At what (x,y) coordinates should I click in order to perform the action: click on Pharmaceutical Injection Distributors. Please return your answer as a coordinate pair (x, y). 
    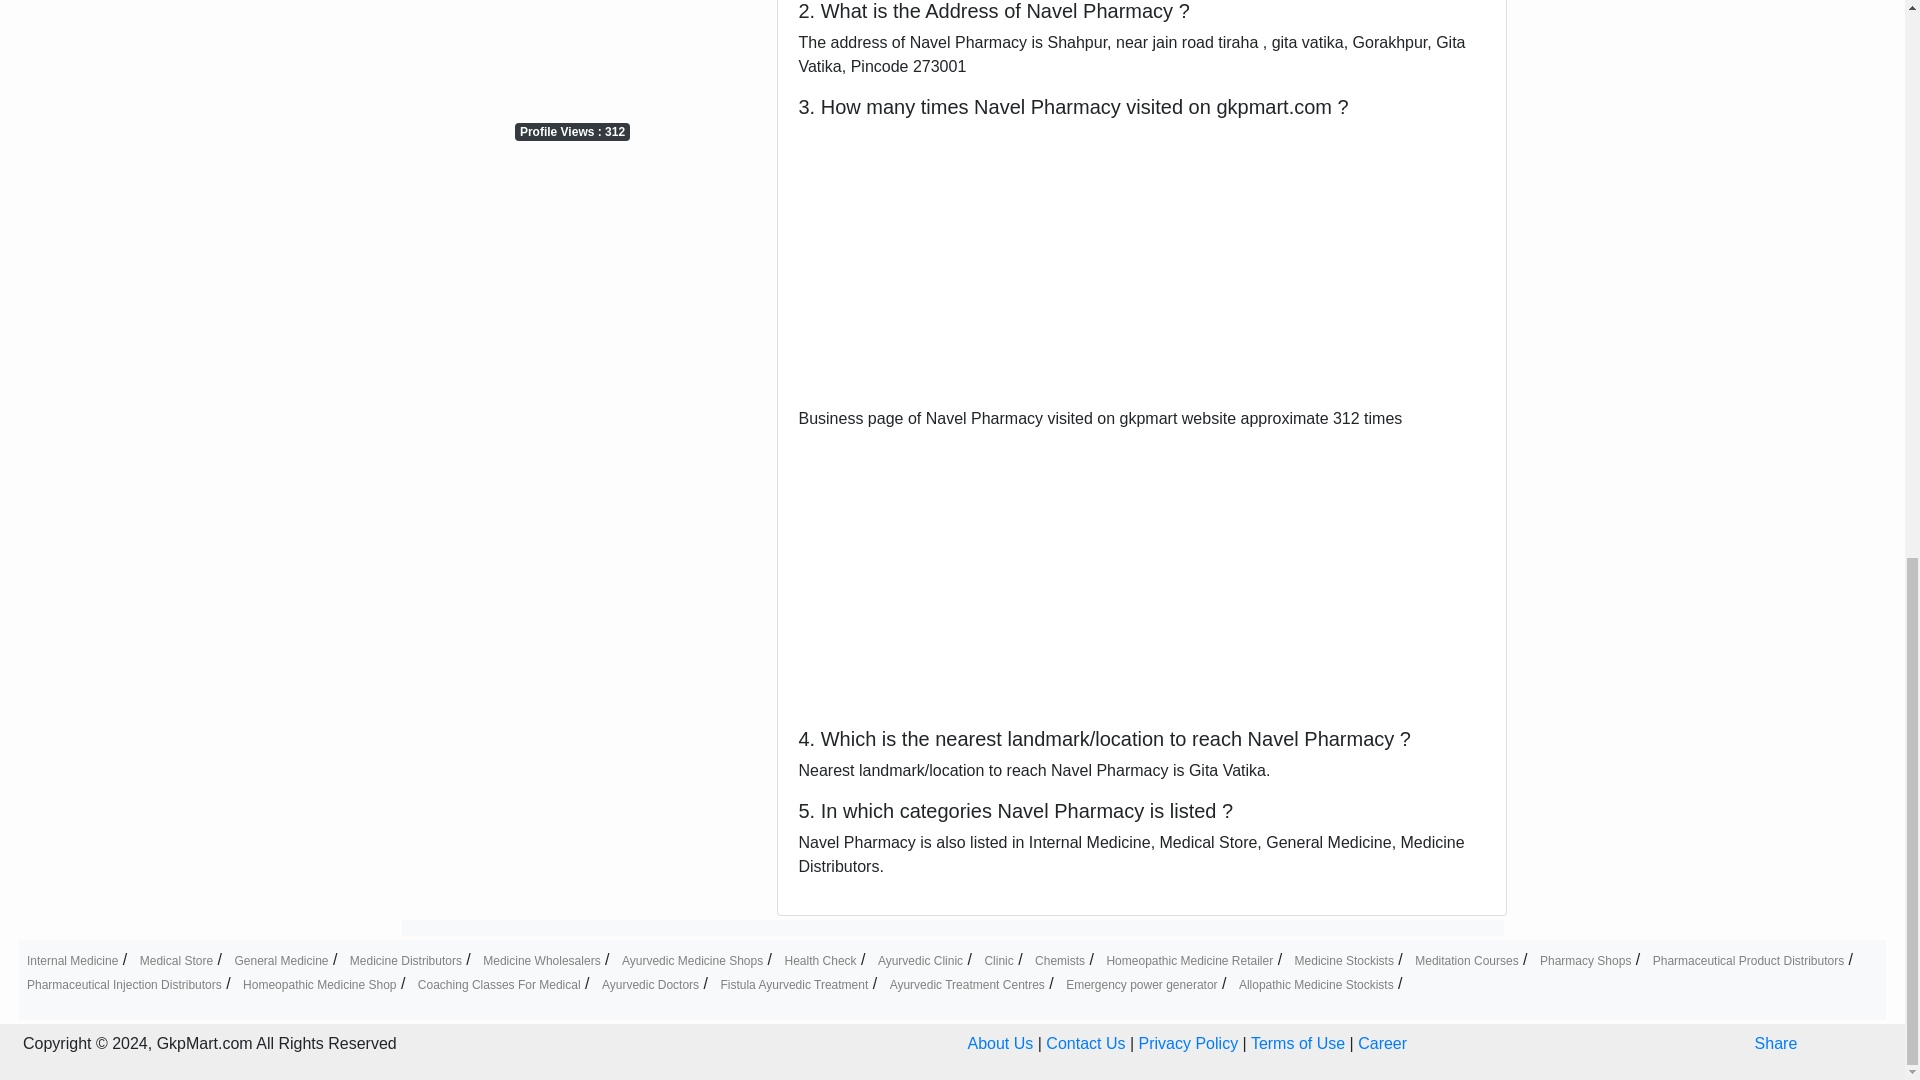
    Looking at the image, I should click on (124, 985).